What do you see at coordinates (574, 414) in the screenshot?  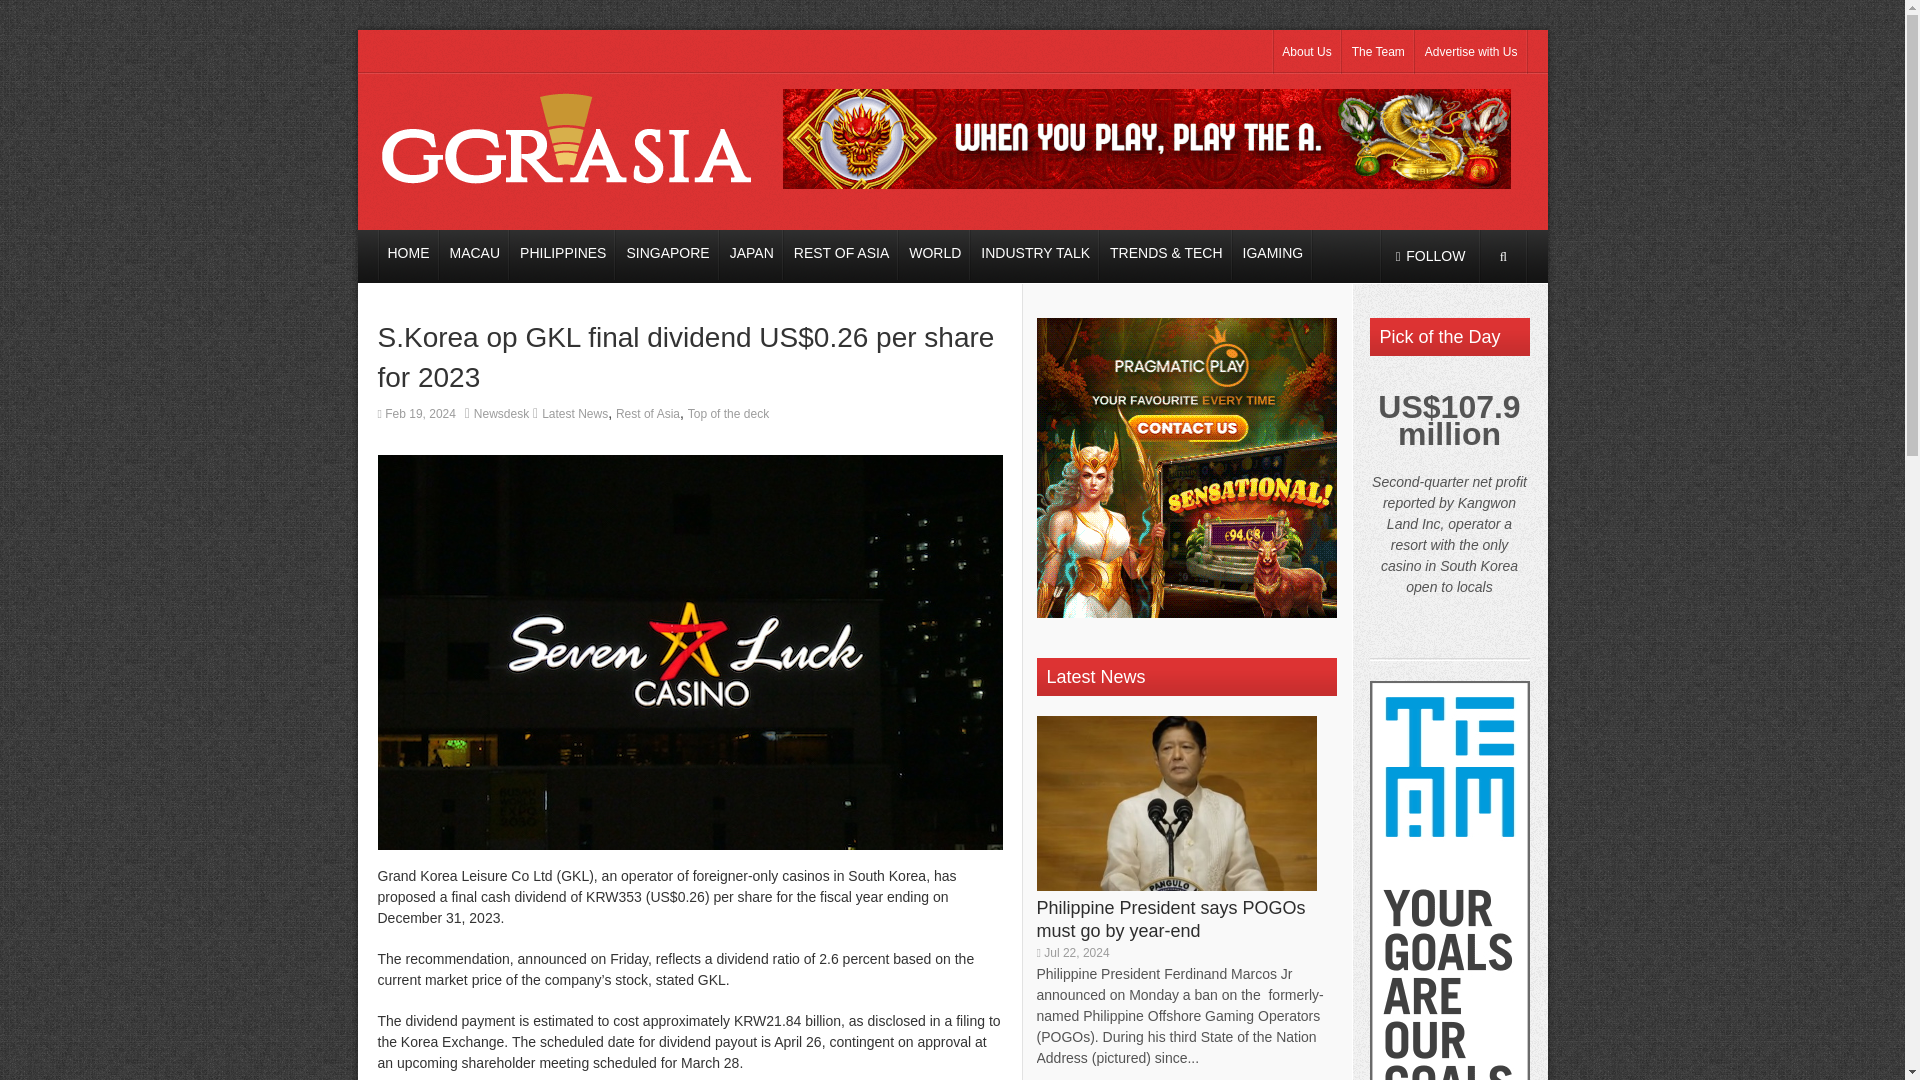 I see `Latest News` at bounding box center [574, 414].